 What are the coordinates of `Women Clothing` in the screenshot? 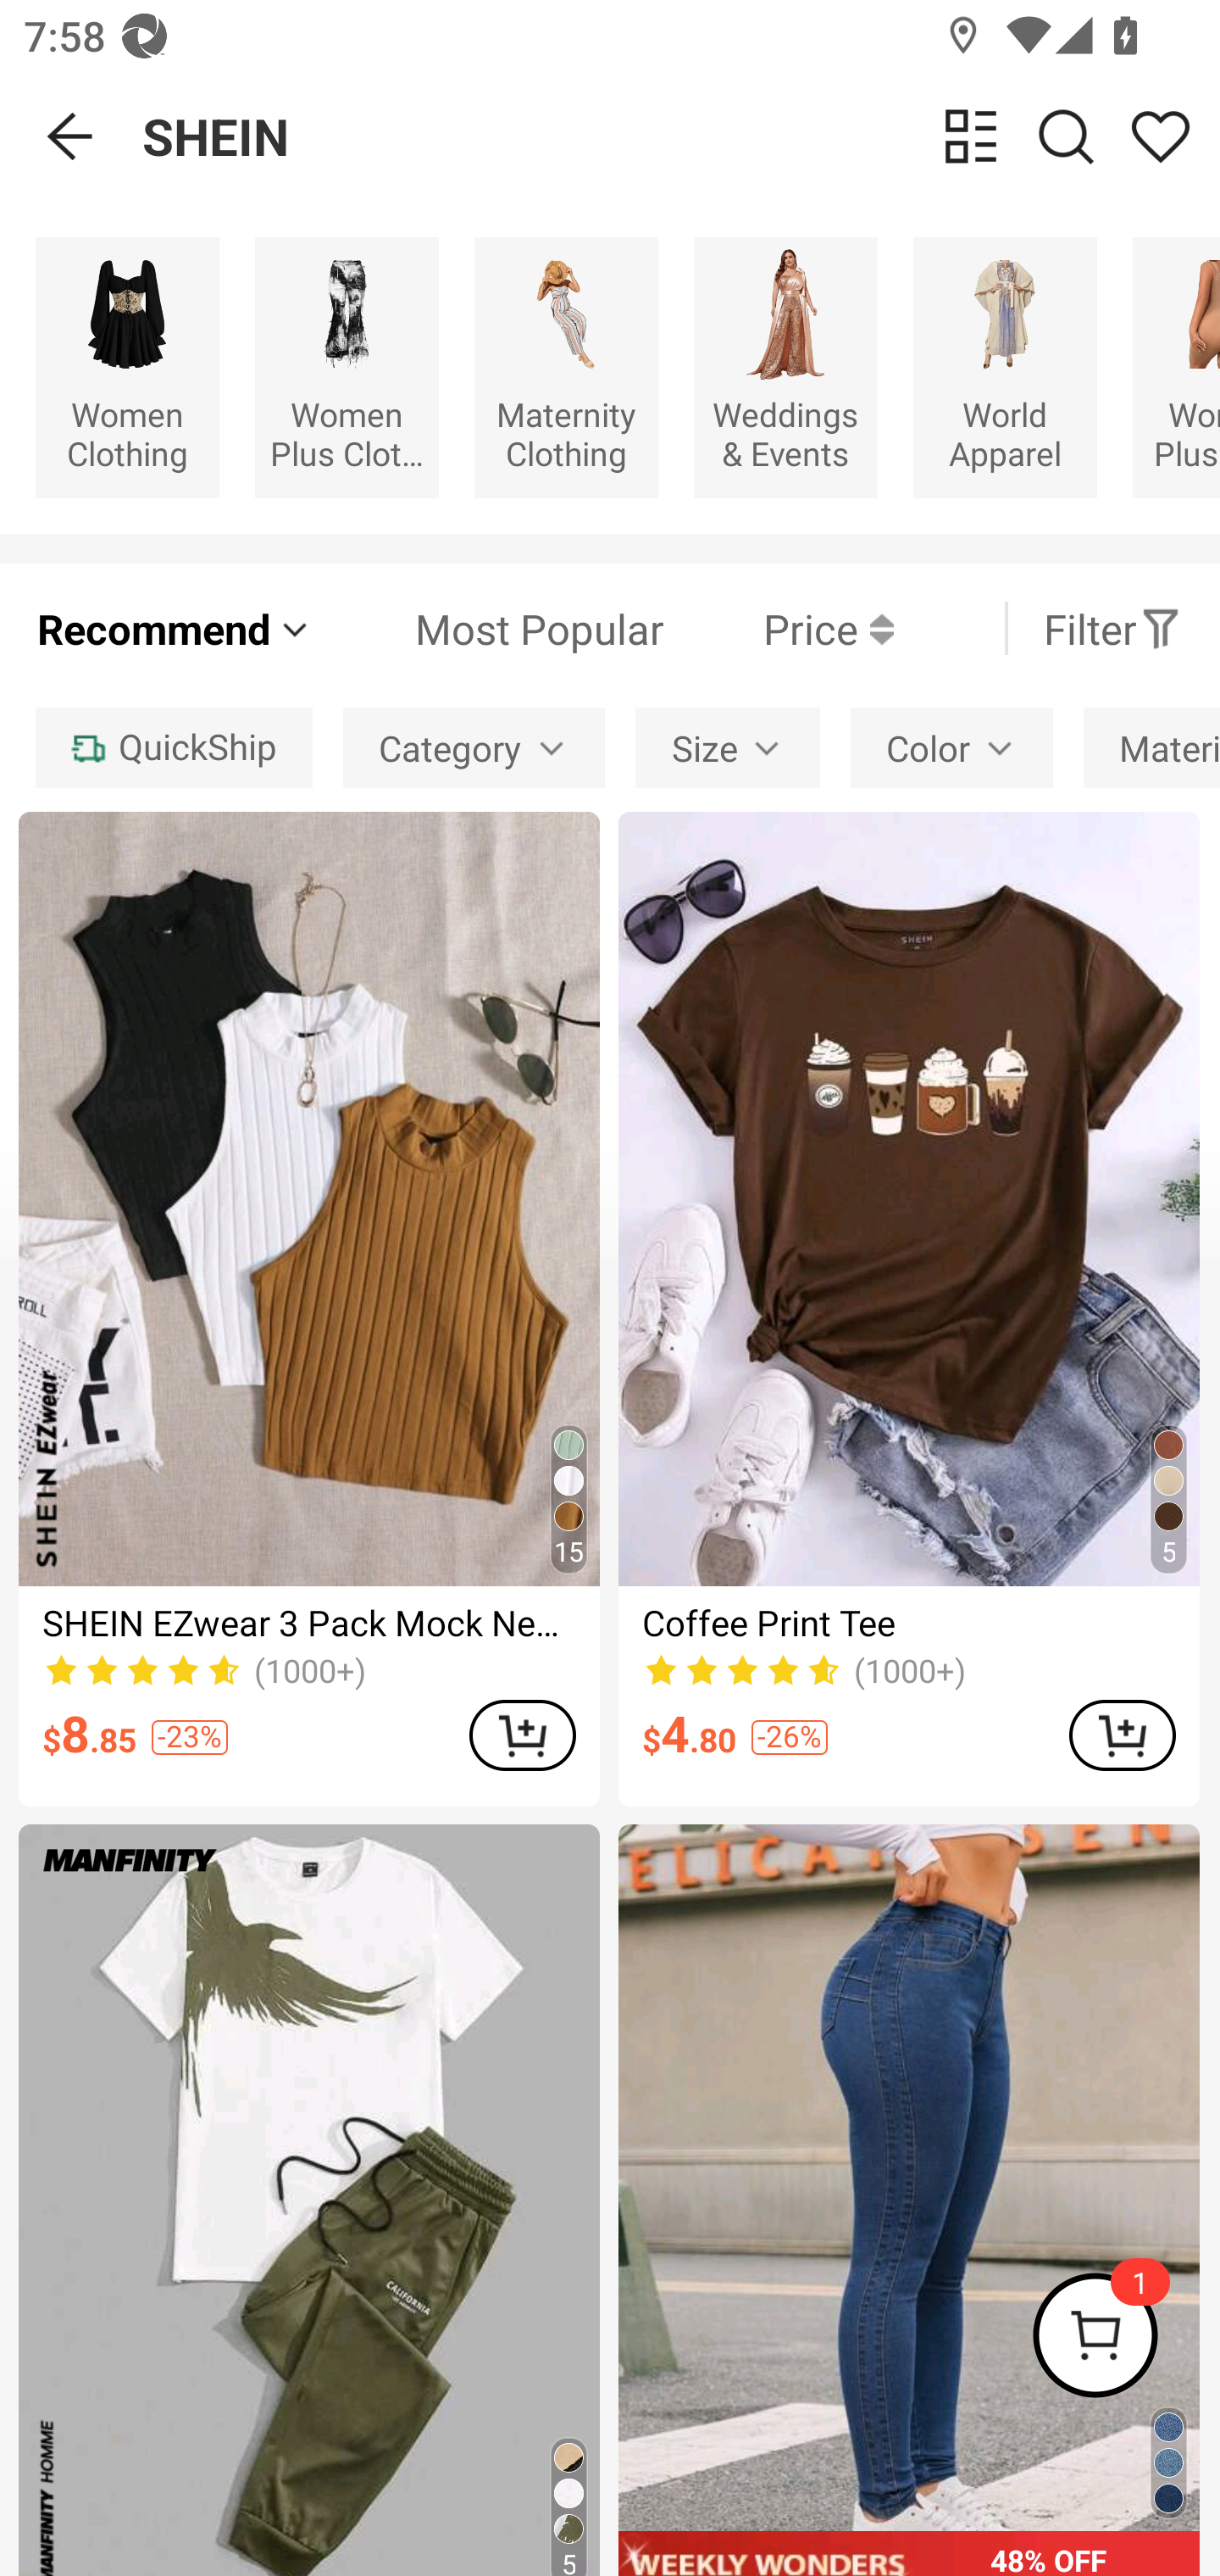 It's located at (127, 366).